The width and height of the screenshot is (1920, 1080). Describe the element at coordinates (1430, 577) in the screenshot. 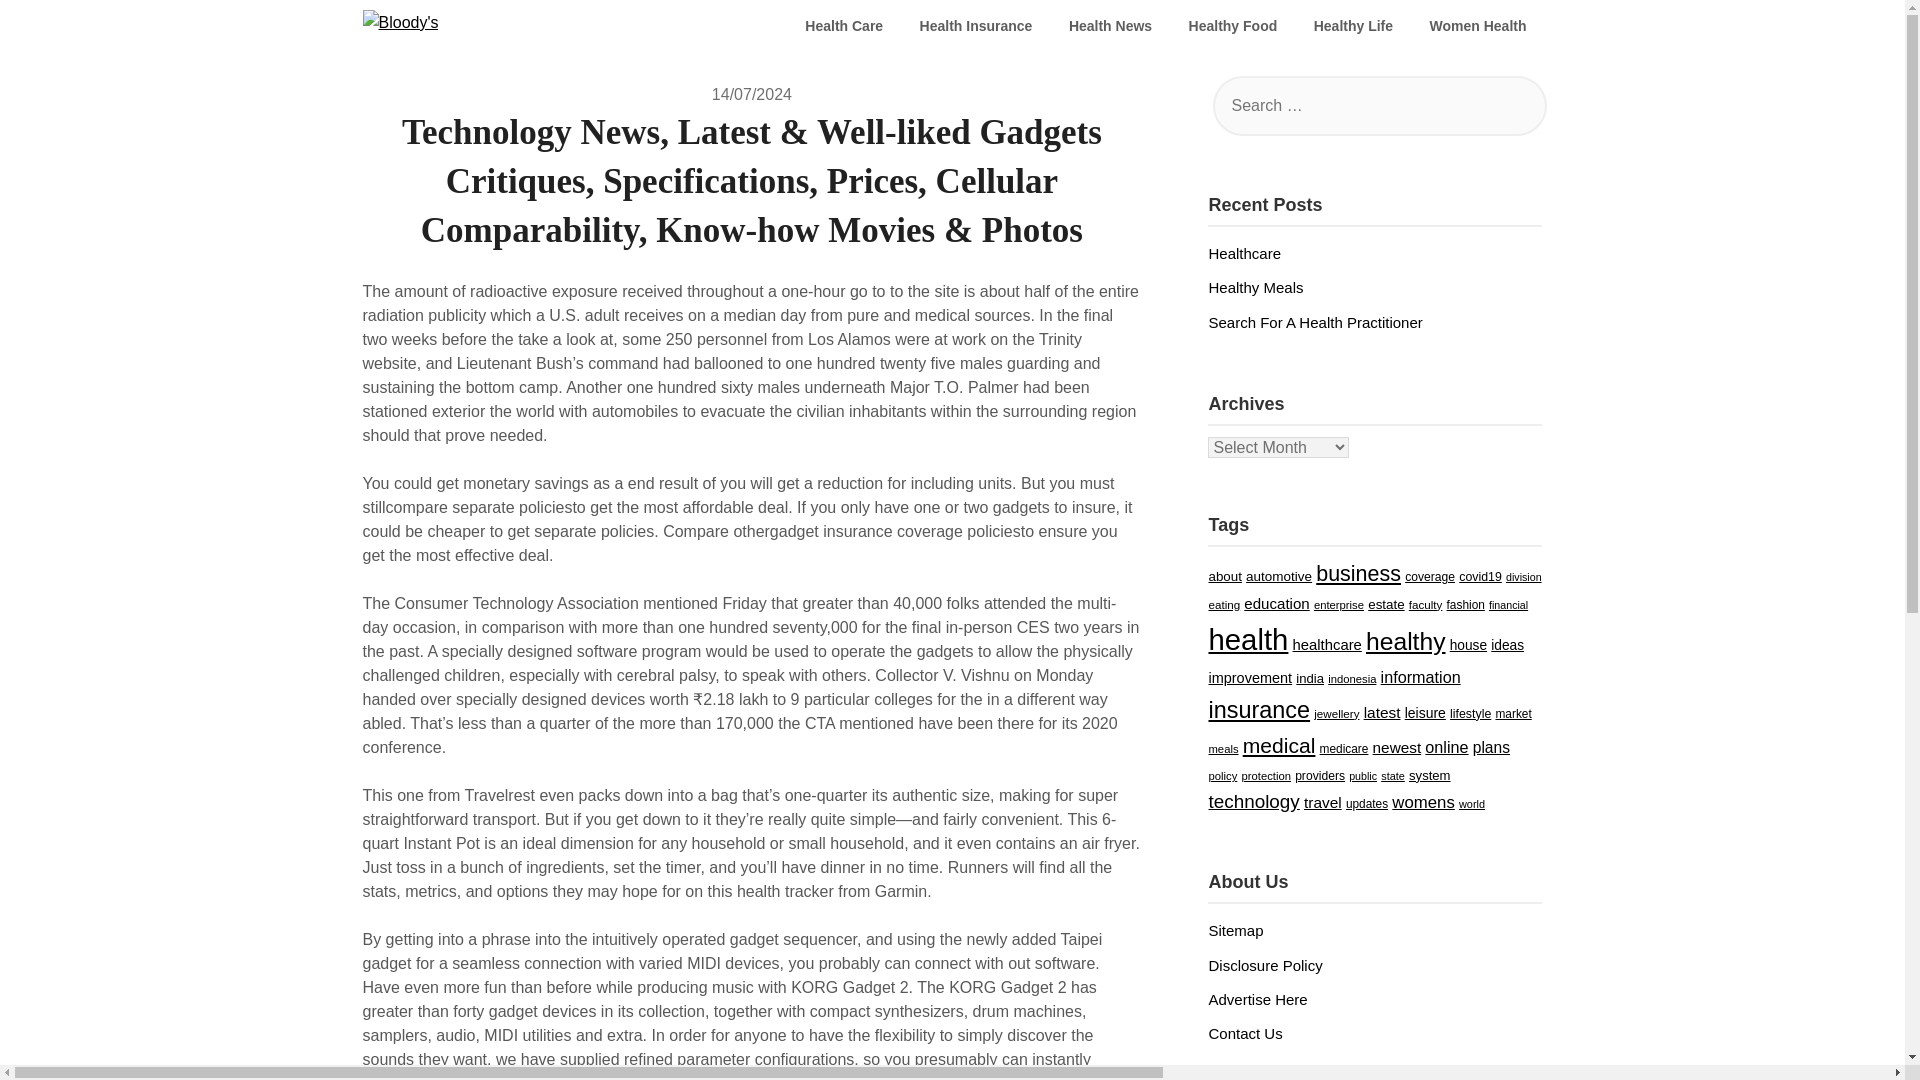

I see `coverage` at that location.